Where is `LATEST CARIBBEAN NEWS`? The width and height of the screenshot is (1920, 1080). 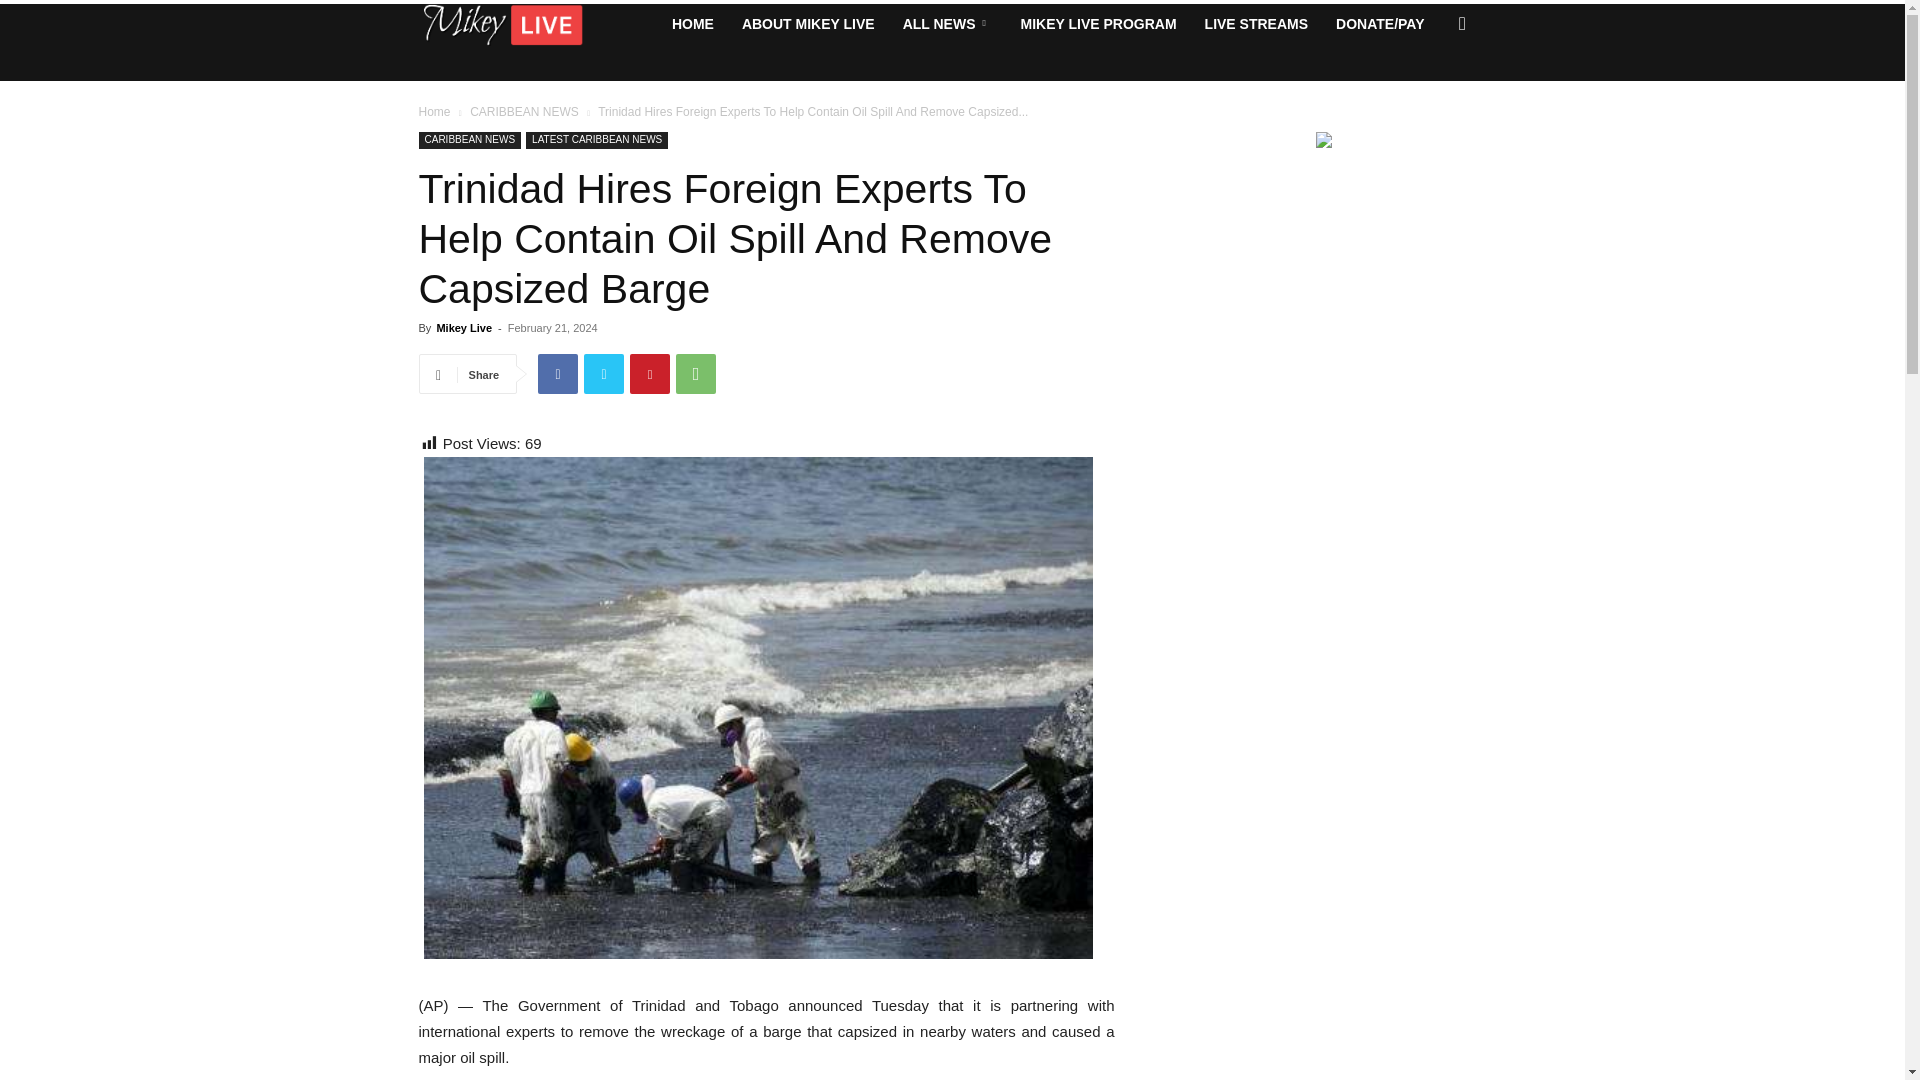 LATEST CARIBBEAN NEWS is located at coordinates (597, 140).